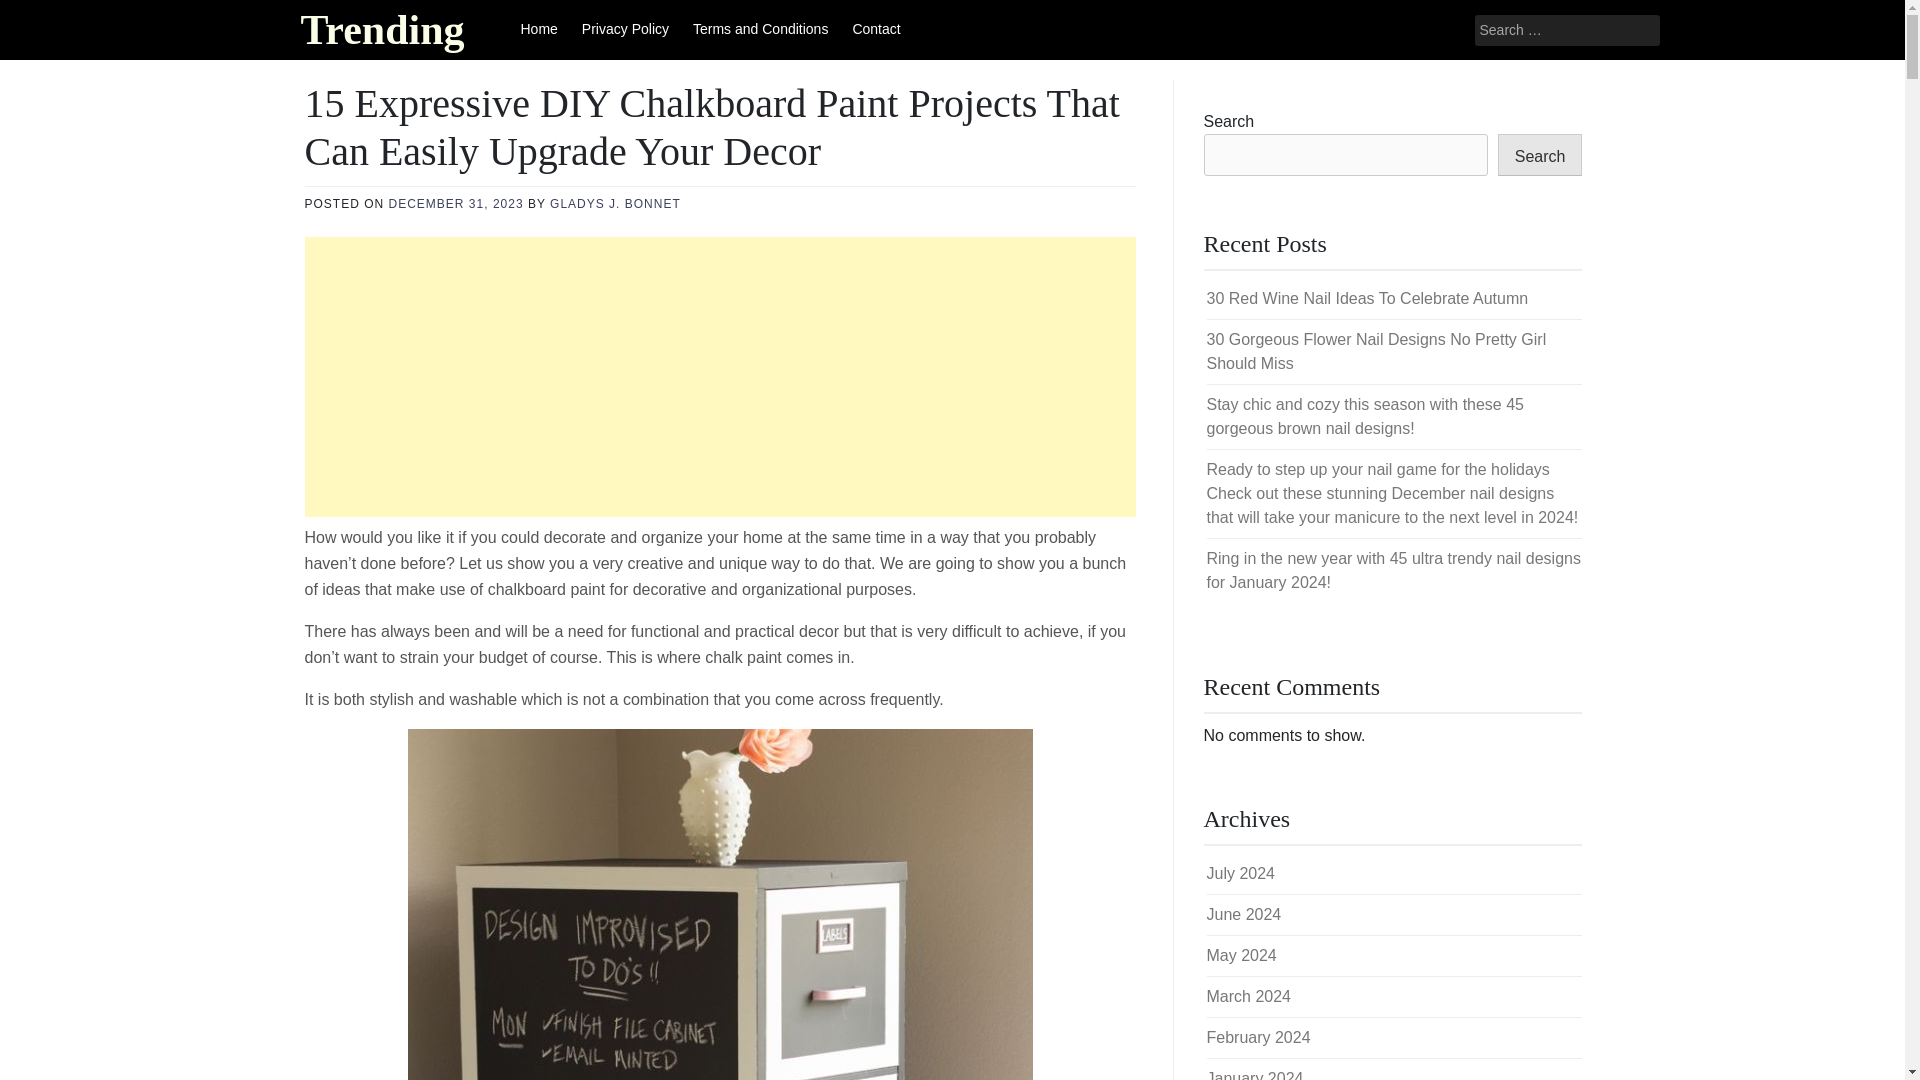 The width and height of the screenshot is (1920, 1080). Describe the element at coordinates (1254, 1075) in the screenshot. I see `January 2024` at that location.